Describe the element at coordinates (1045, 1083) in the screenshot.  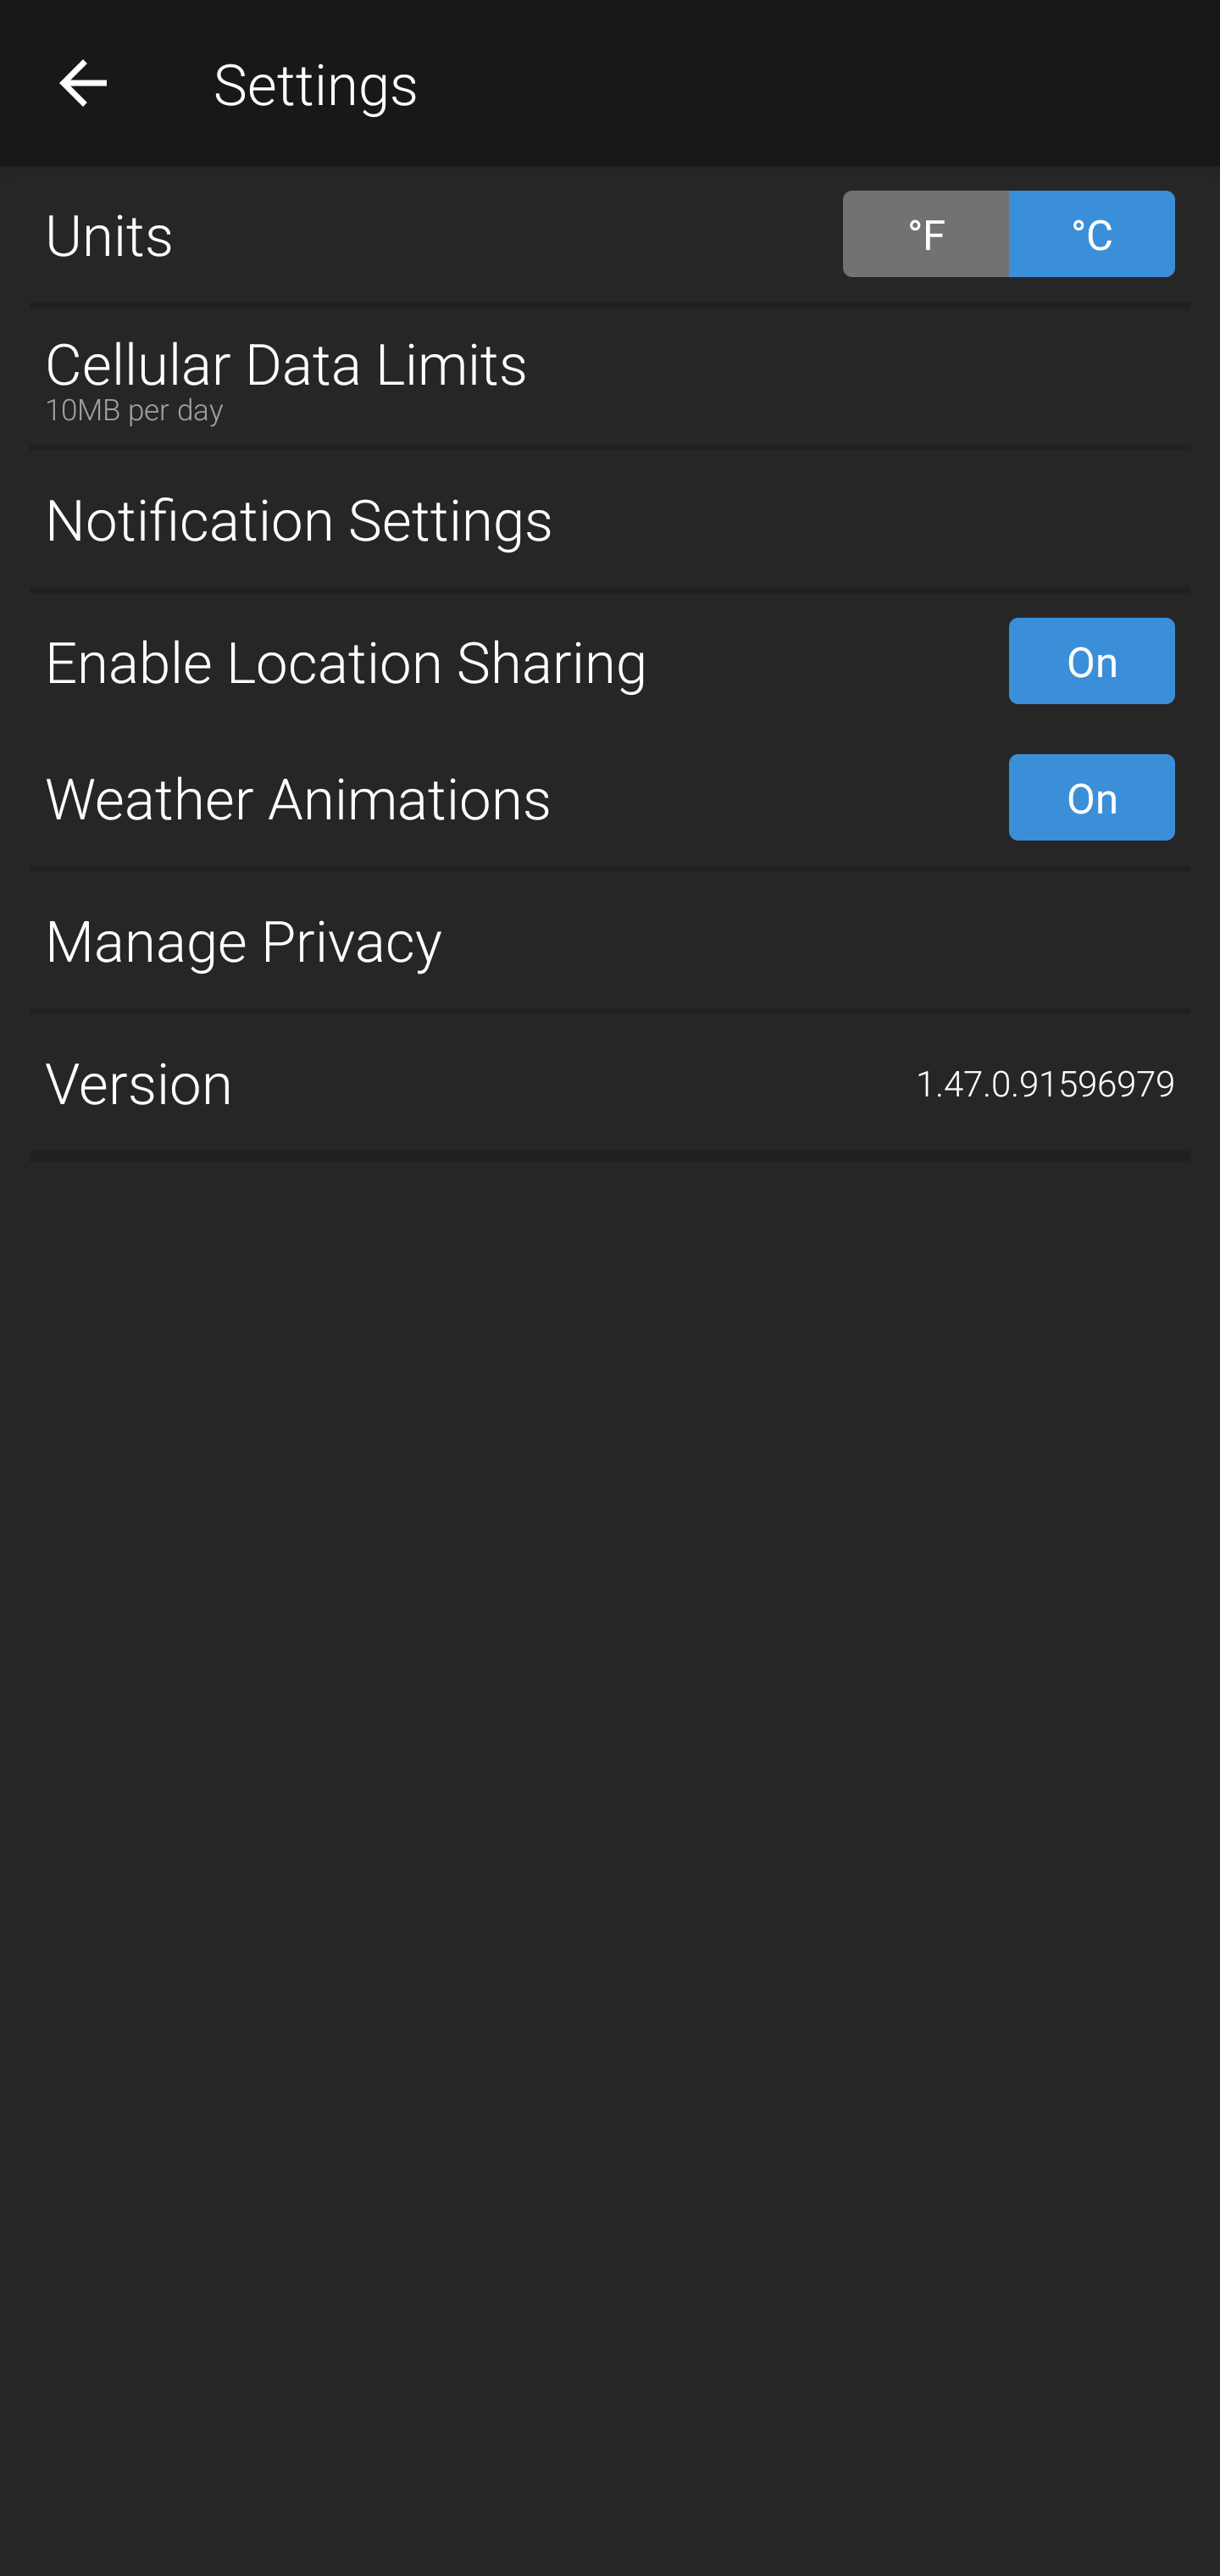
I see `1.47.0.91596979` at that location.